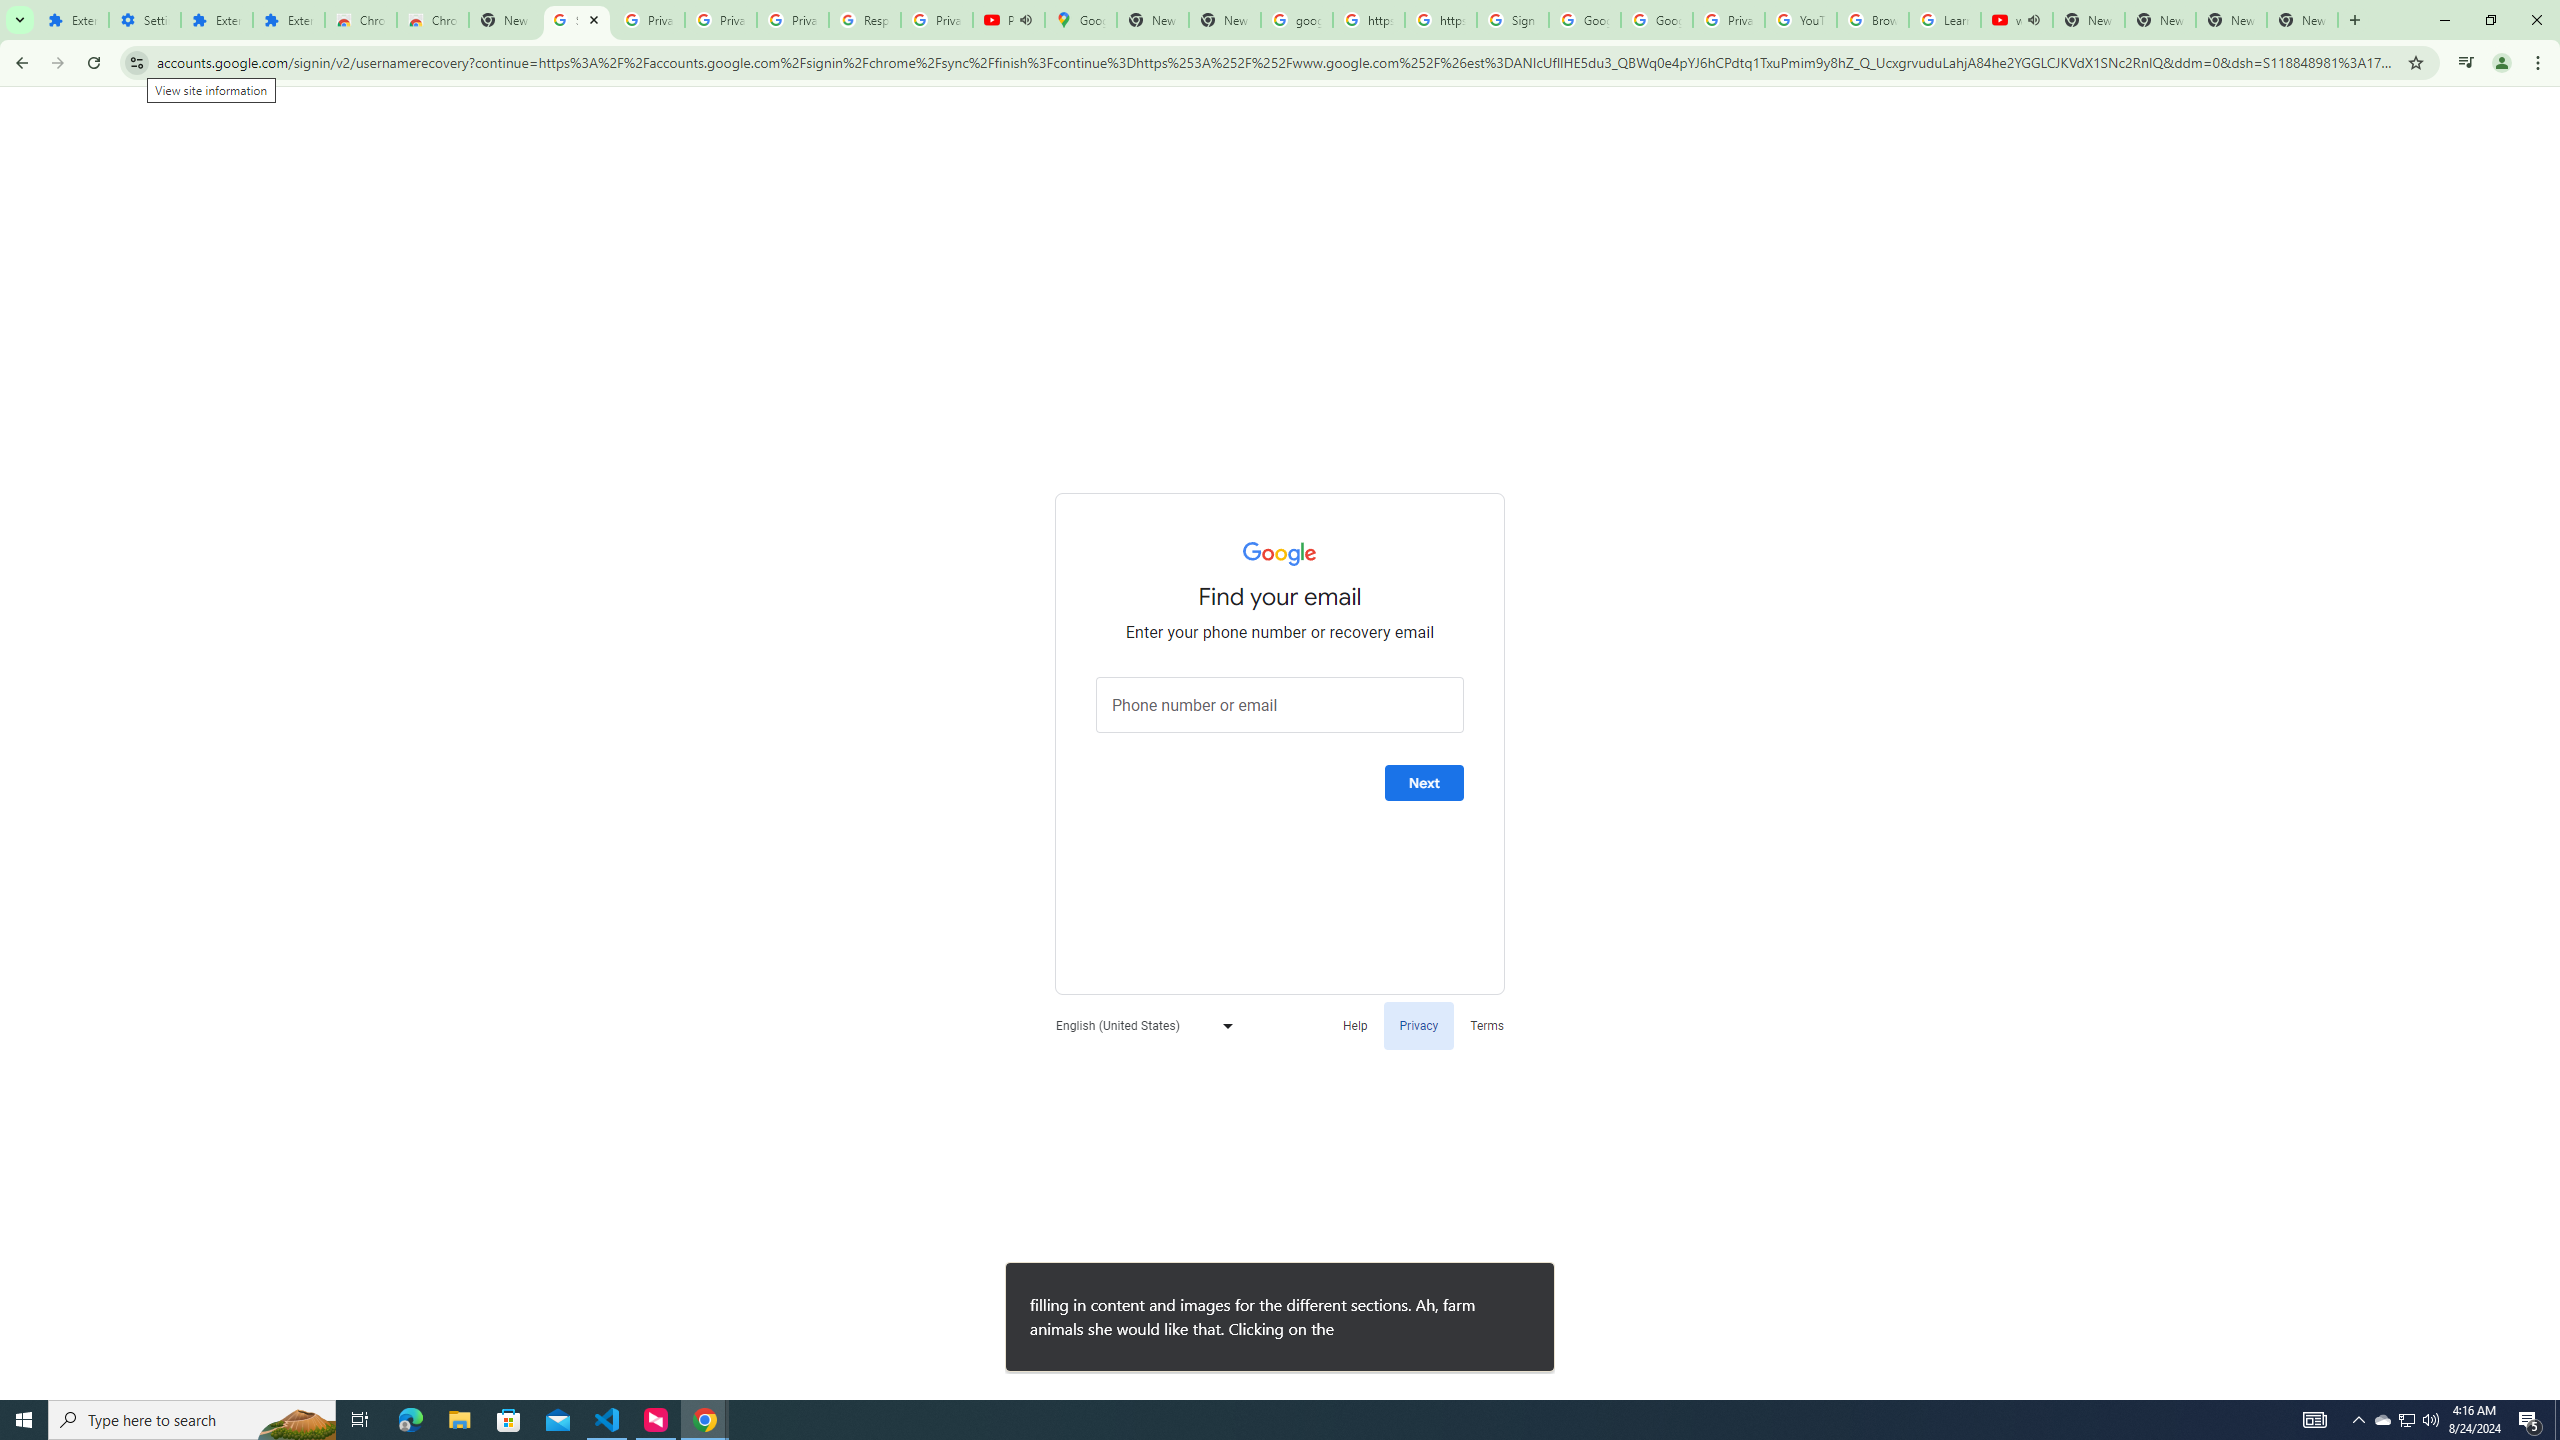  I want to click on Next, so click(1424, 783).